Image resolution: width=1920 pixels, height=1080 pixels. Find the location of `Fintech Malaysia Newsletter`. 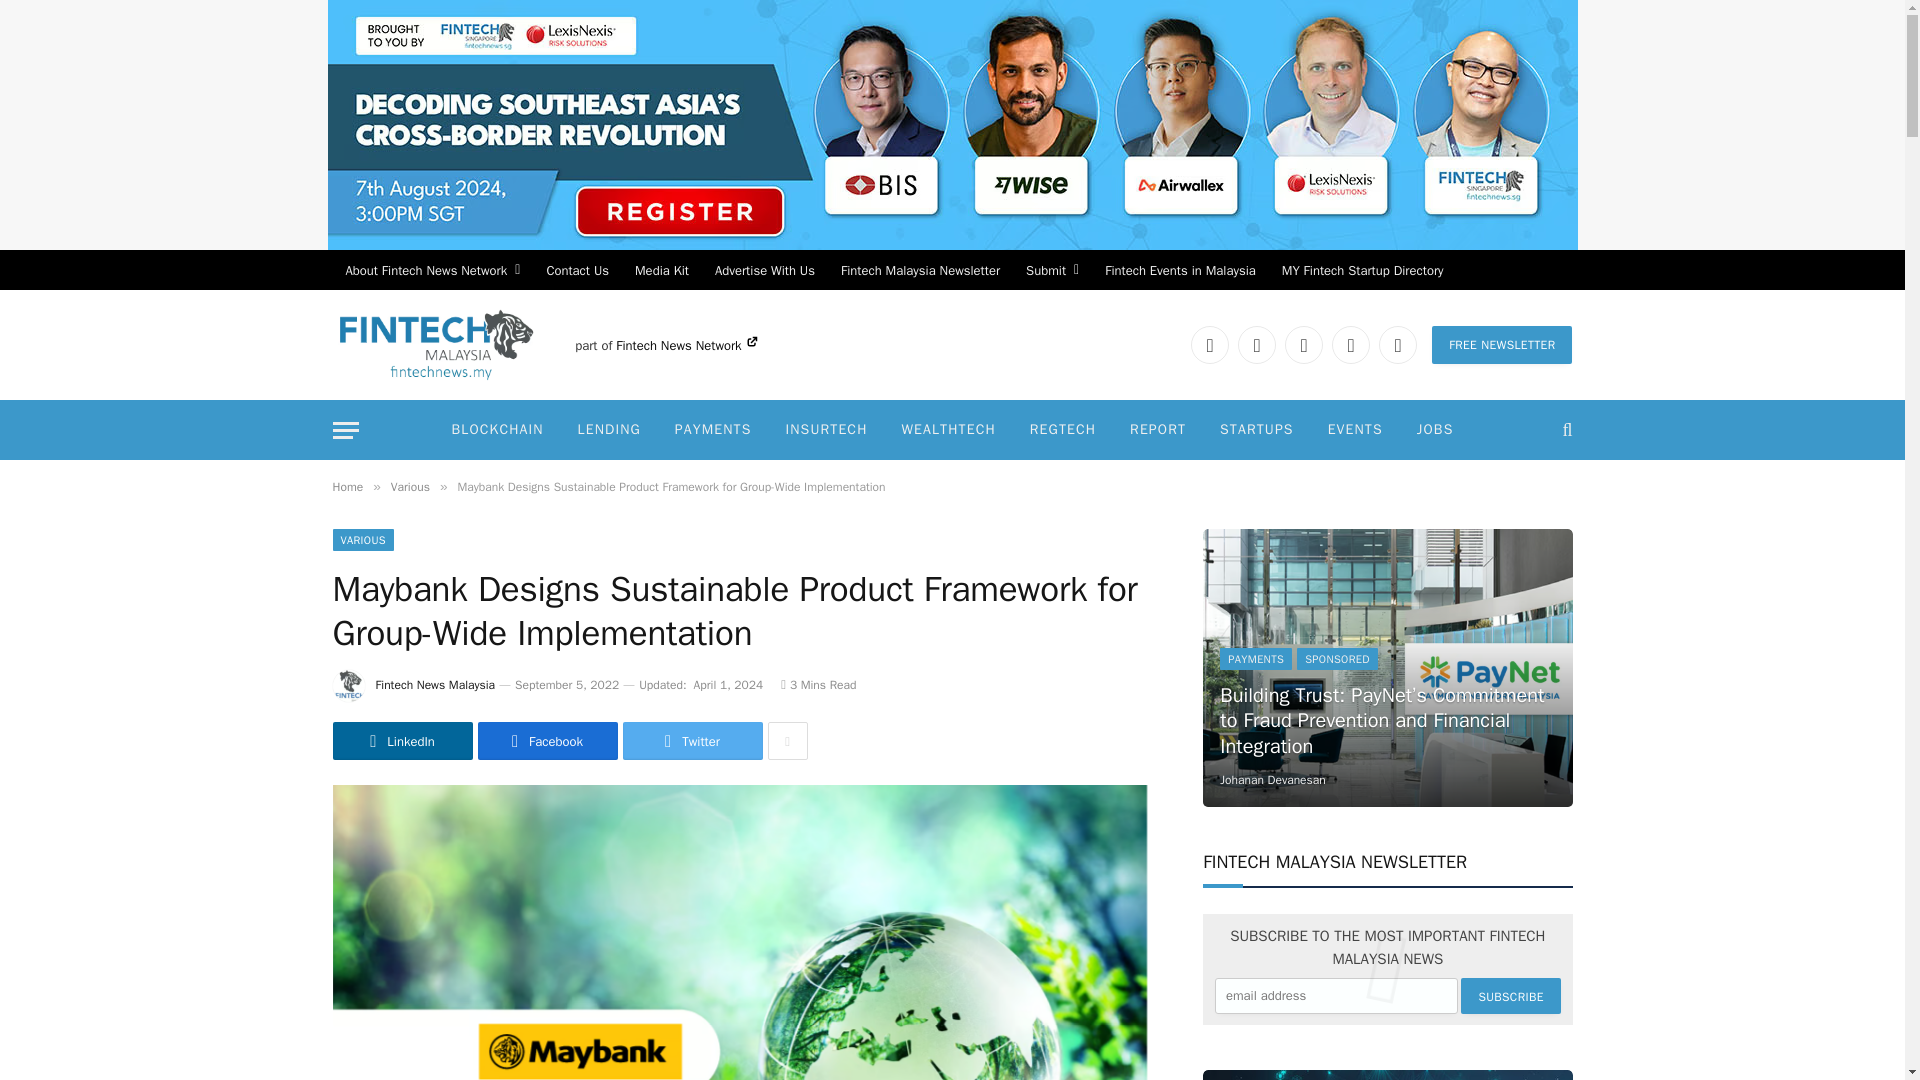

Fintech Malaysia Newsletter is located at coordinates (920, 270).